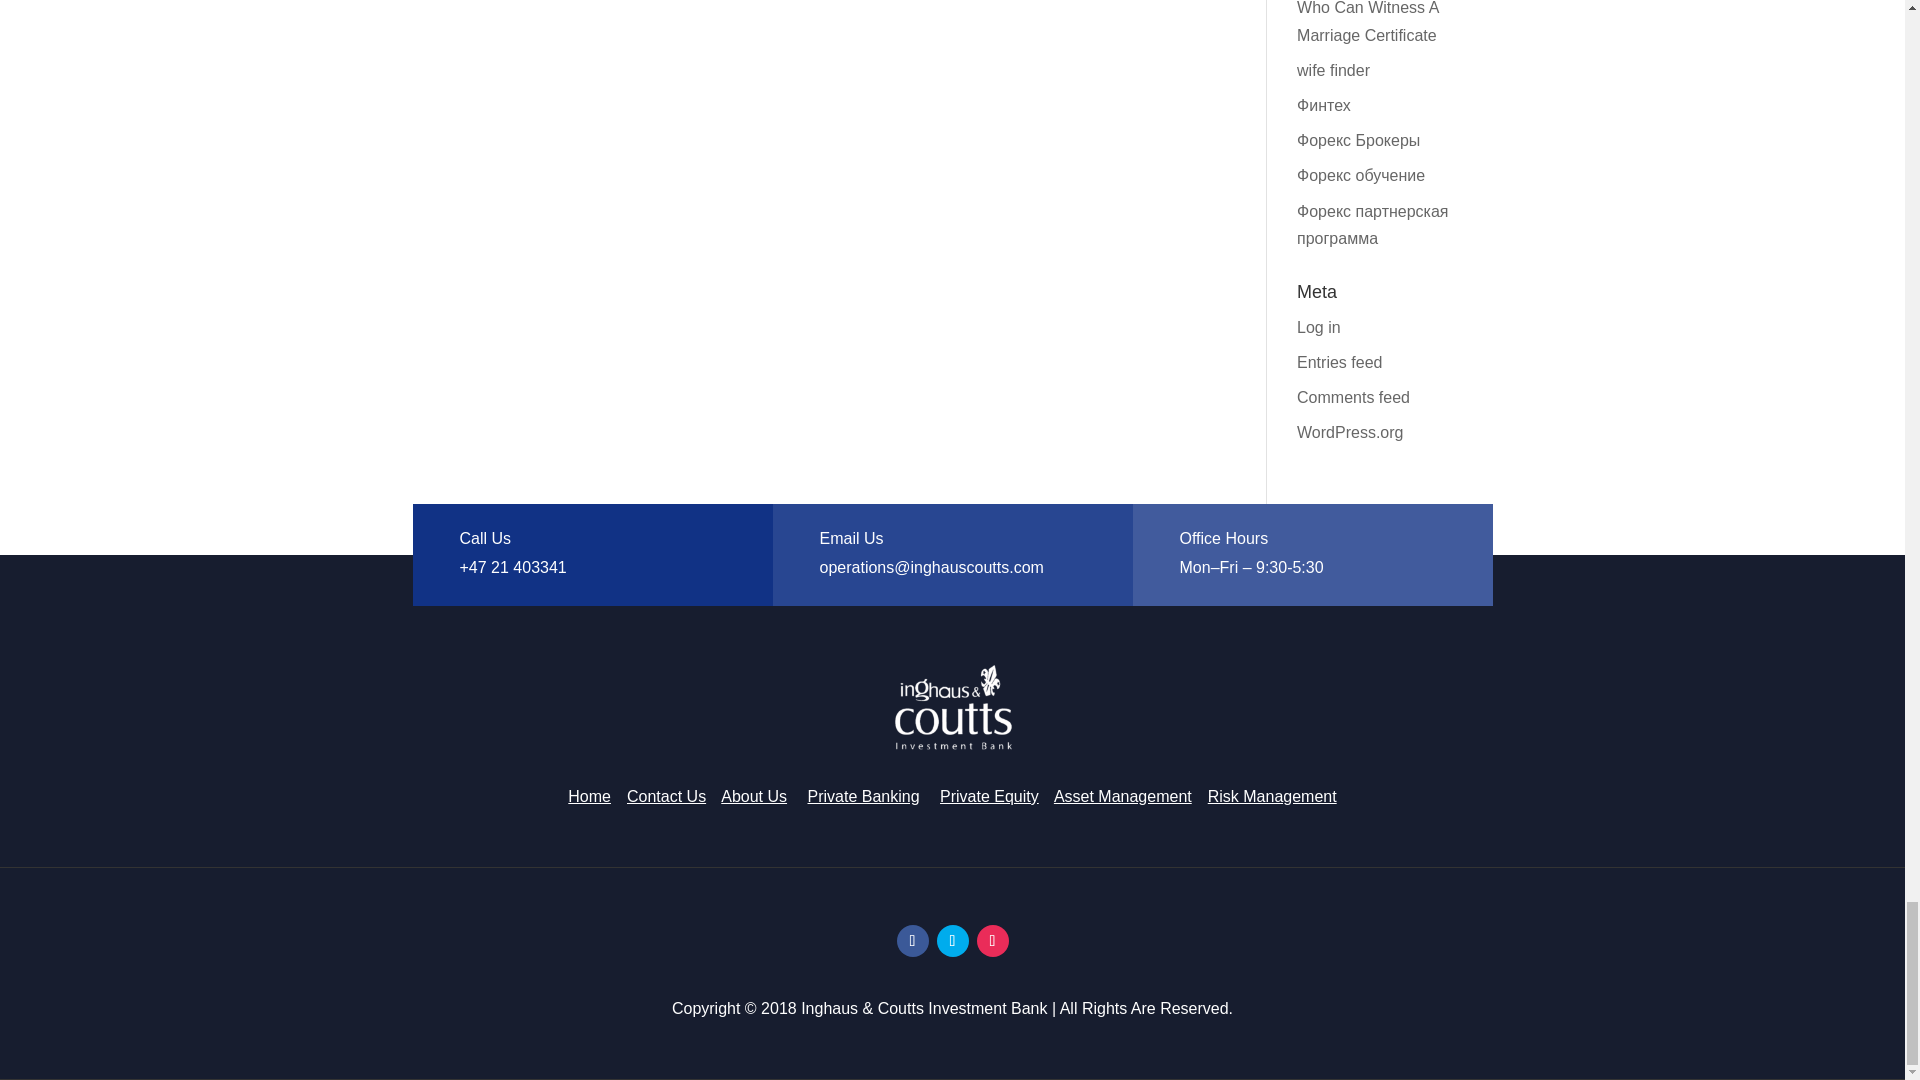 This screenshot has width=1920, height=1080. I want to click on Follow on Twitter, so click(952, 940).